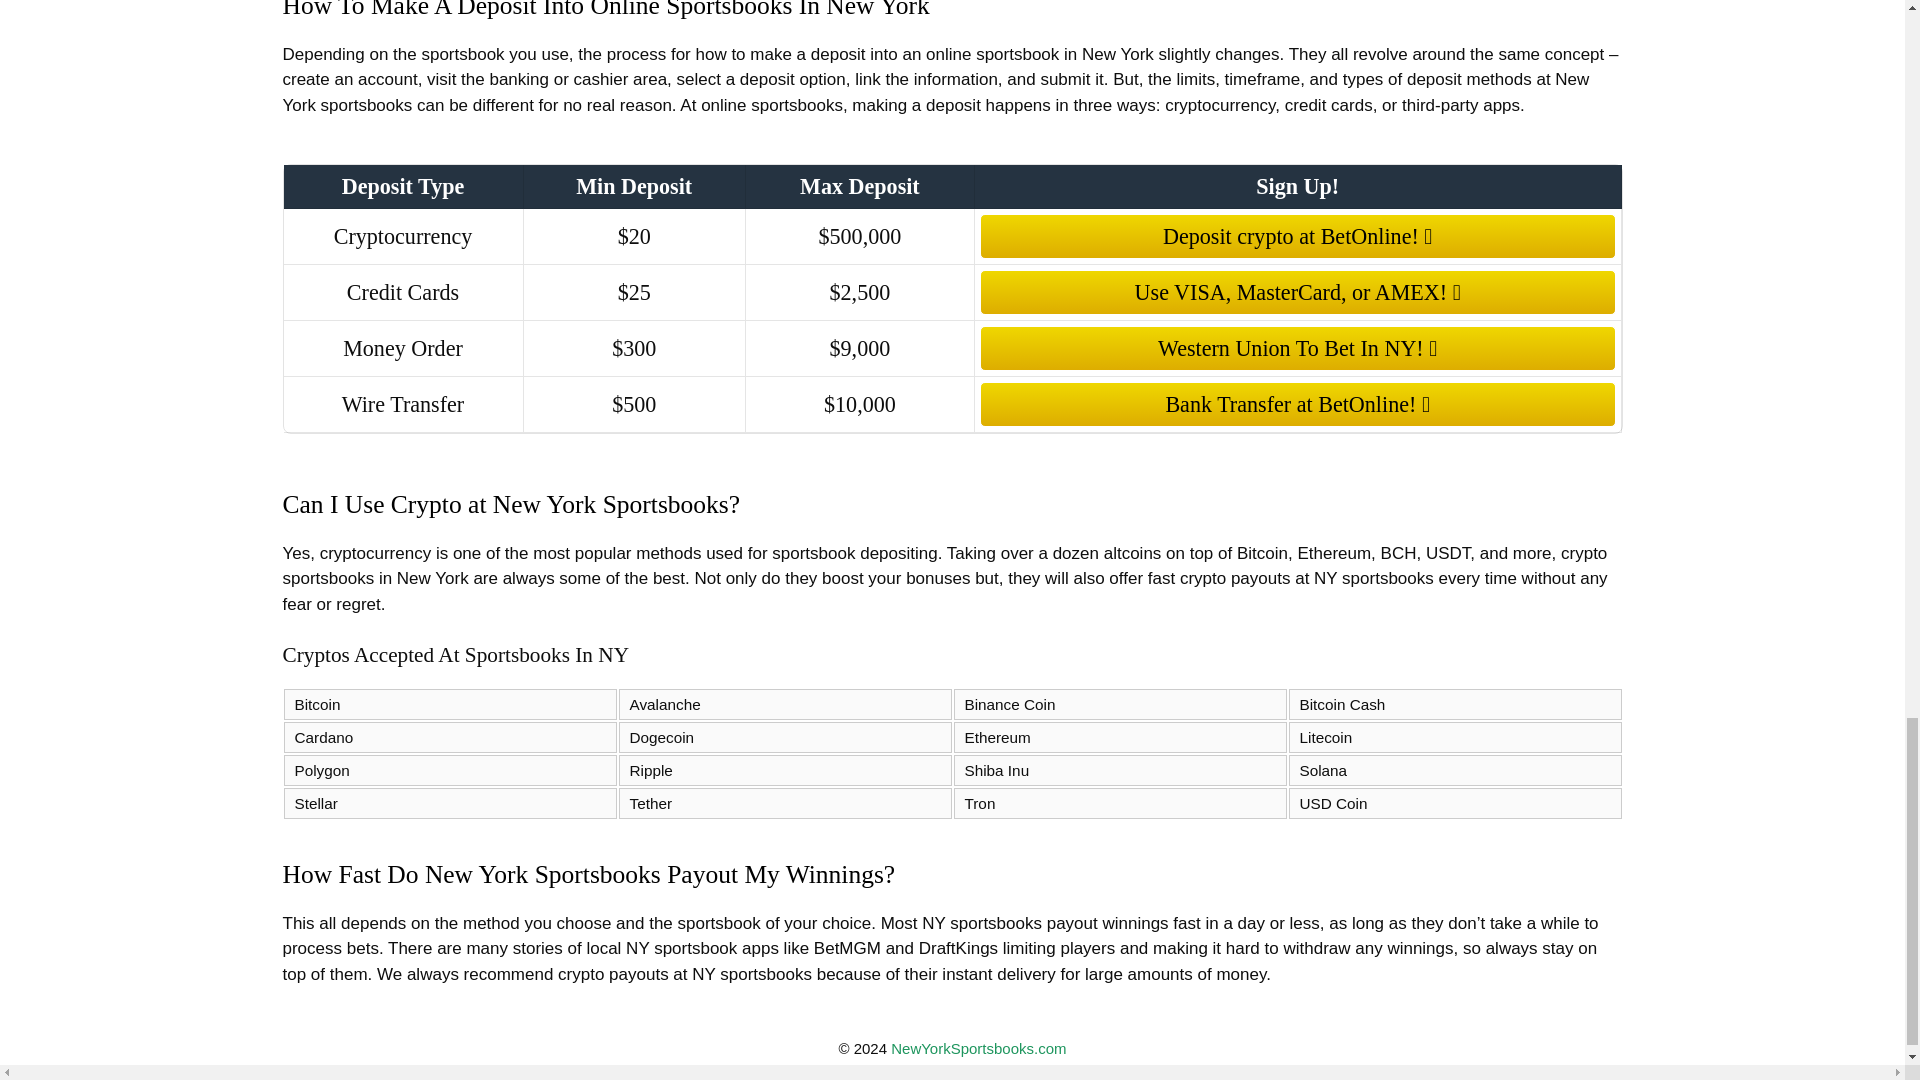 The height and width of the screenshot is (1080, 1920). Describe the element at coordinates (1298, 348) in the screenshot. I see `Western Union To Bet In NY!` at that location.